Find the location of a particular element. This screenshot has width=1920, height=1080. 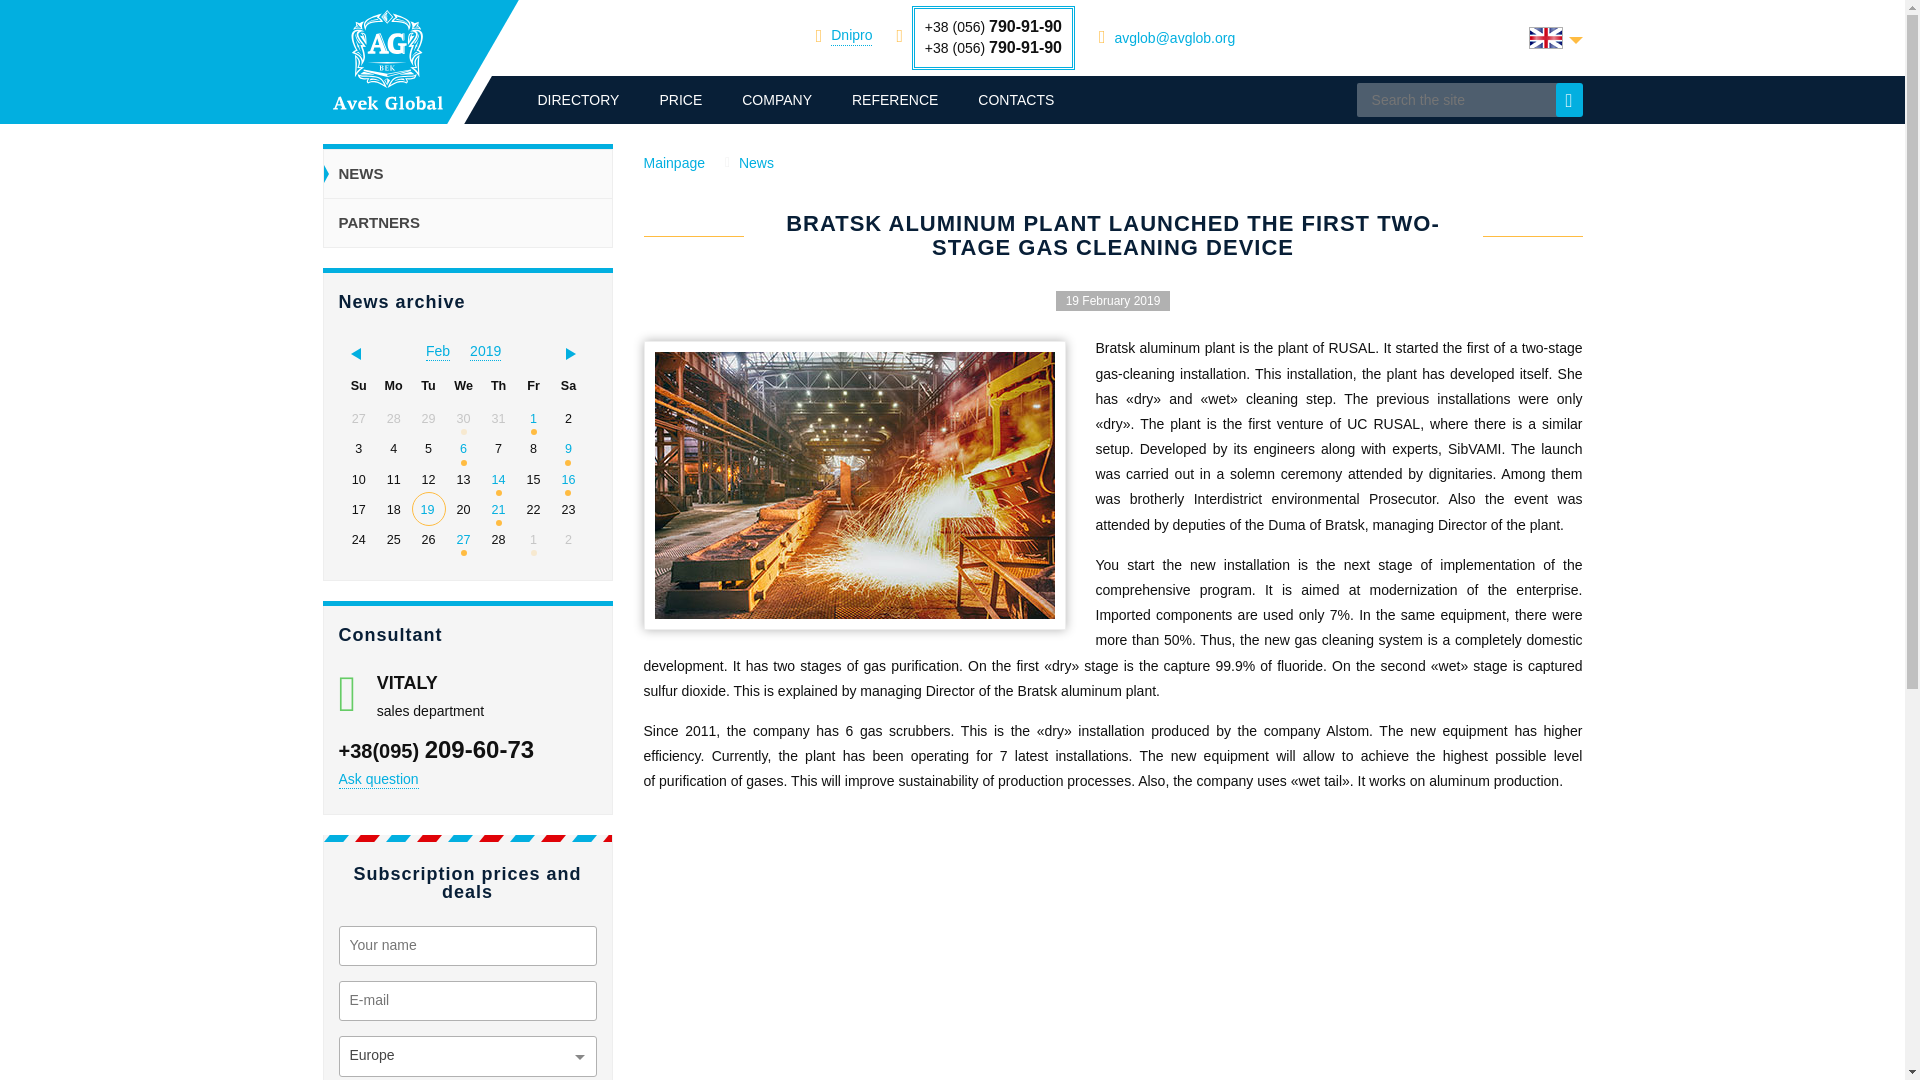

Dnipro is located at coordinates (851, 35).